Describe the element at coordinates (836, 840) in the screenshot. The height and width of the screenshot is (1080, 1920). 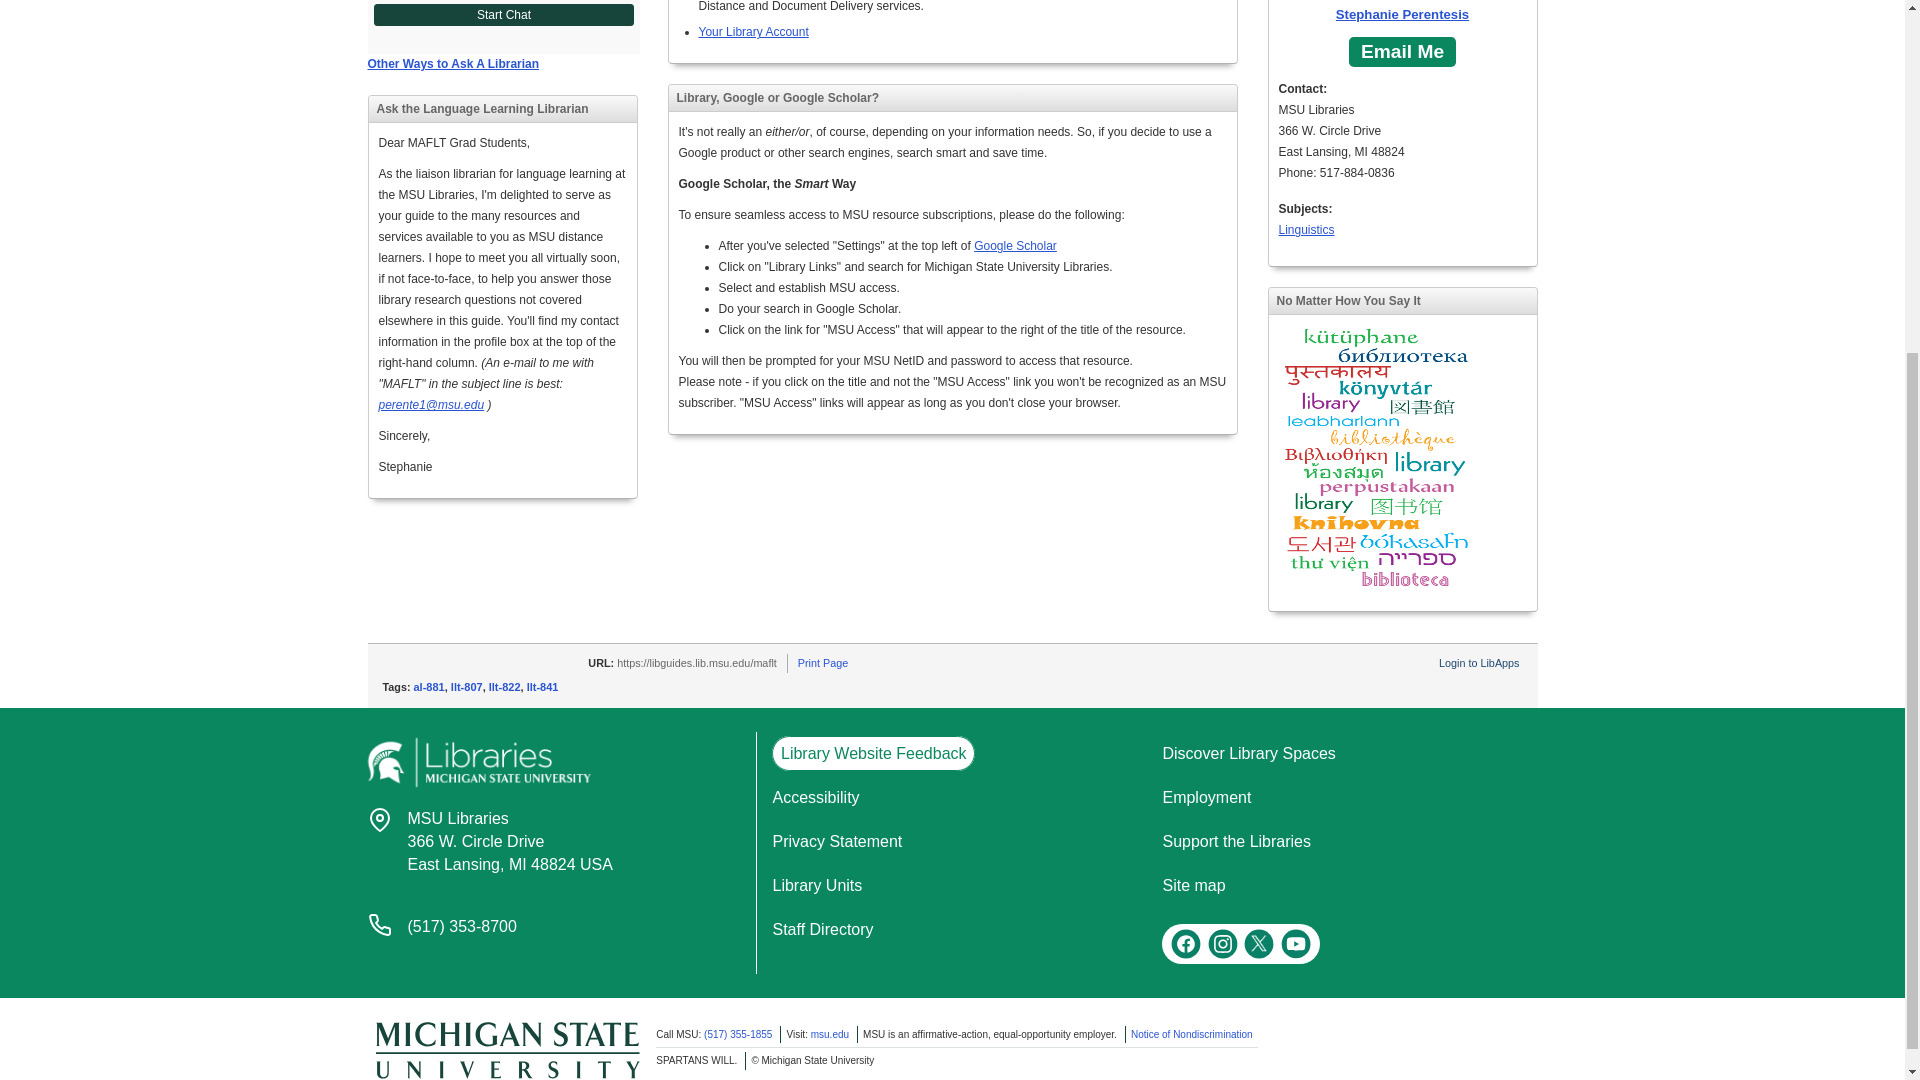
I see `Privacy Statement` at that location.